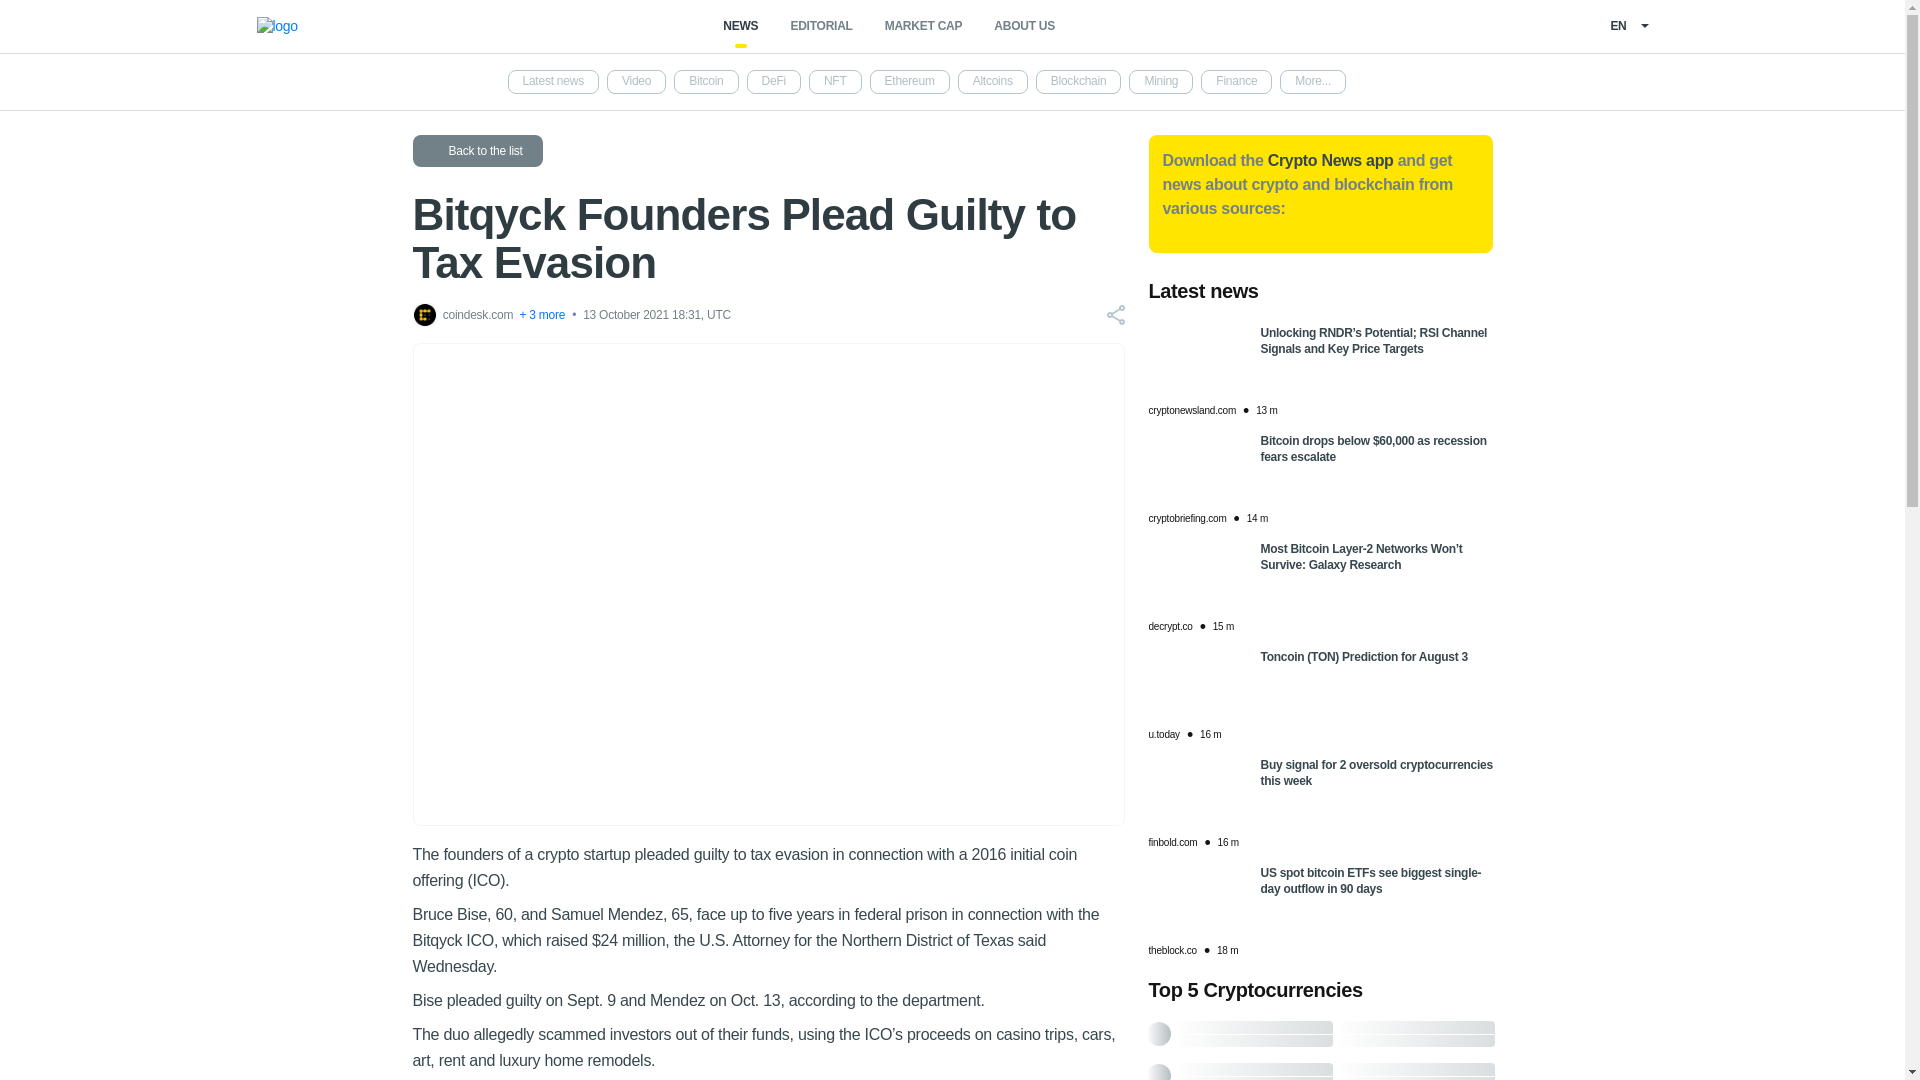 This screenshot has height=1080, width=1920. What do you see at coordinates (554, 82) in the screenshot?
I see `Latest news` at bounding box center [554, 82].